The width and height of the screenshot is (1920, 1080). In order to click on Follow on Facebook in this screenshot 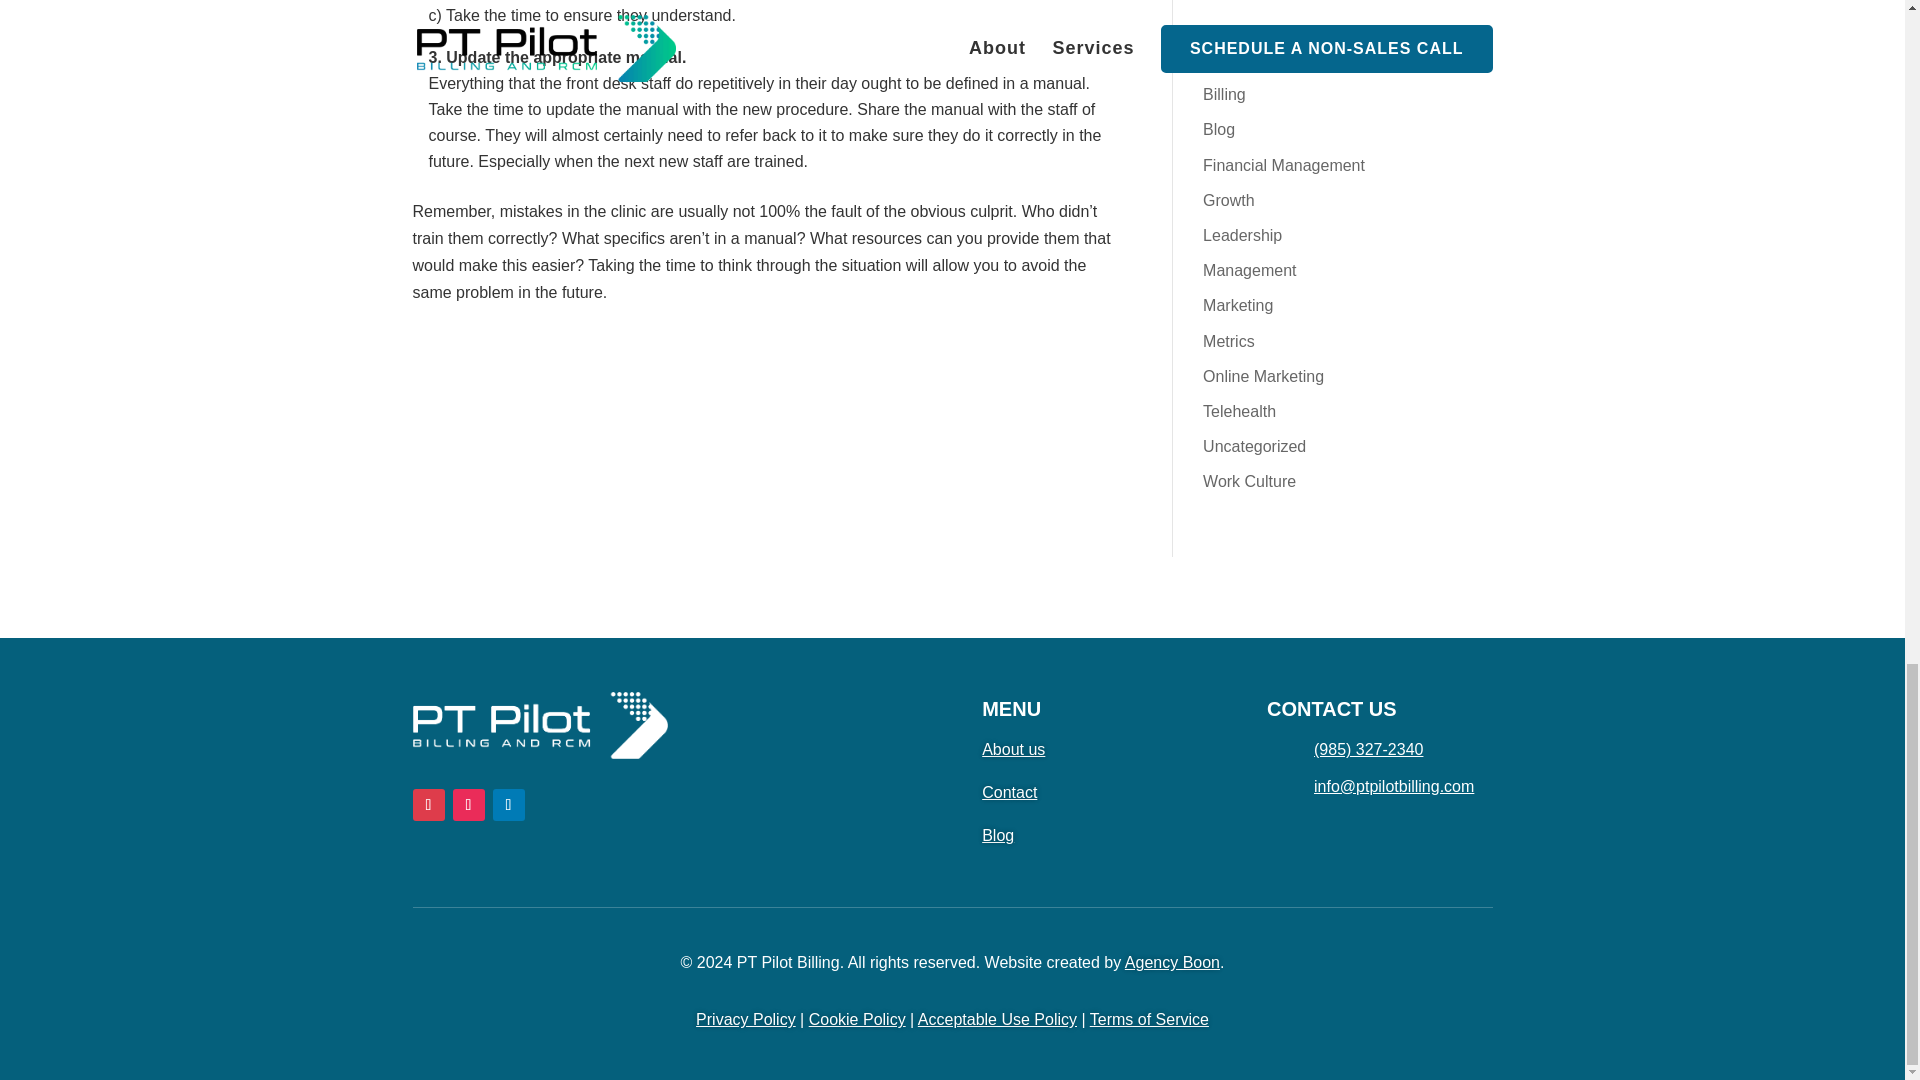, I will do `click(428, 804)`.